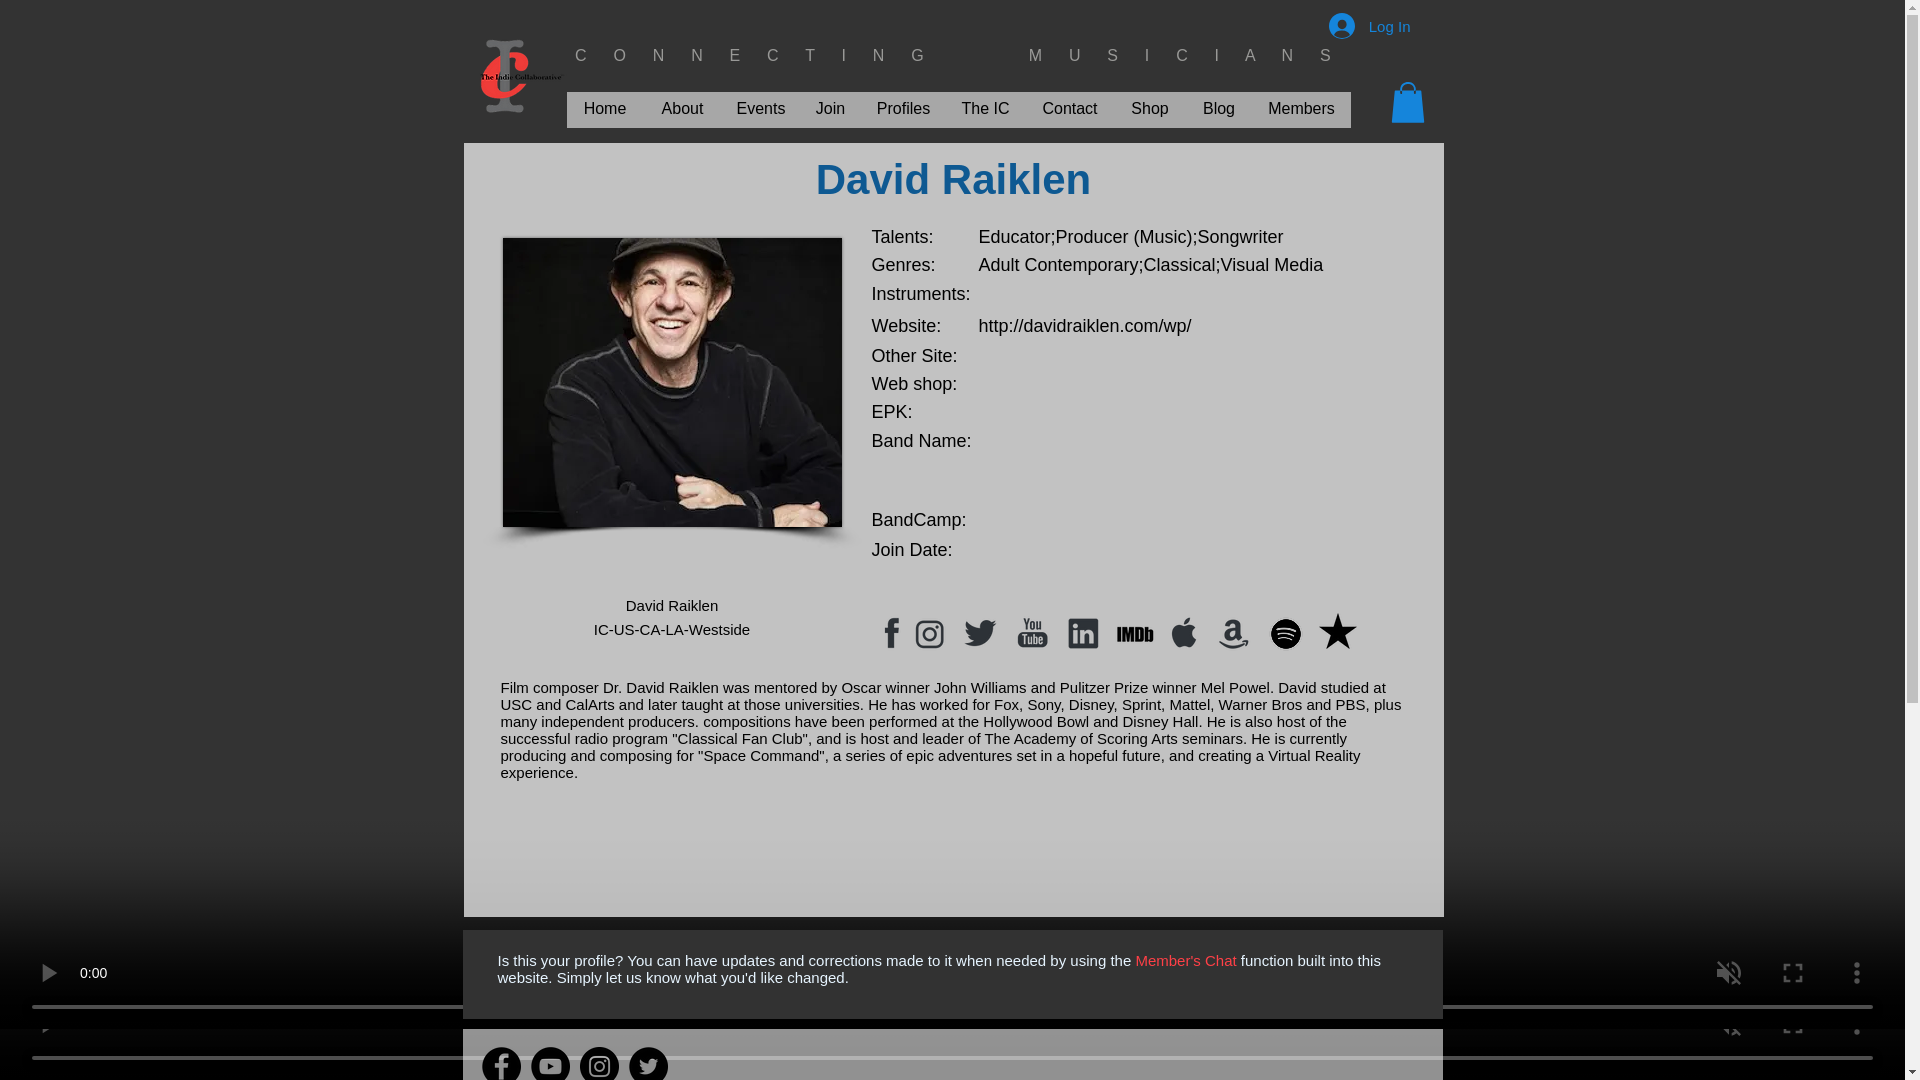 The image size is (1920, 1080). What do you see at coordinates (760, 108) in the screenshot?
I see `Events` at bounding box center [760, 108].